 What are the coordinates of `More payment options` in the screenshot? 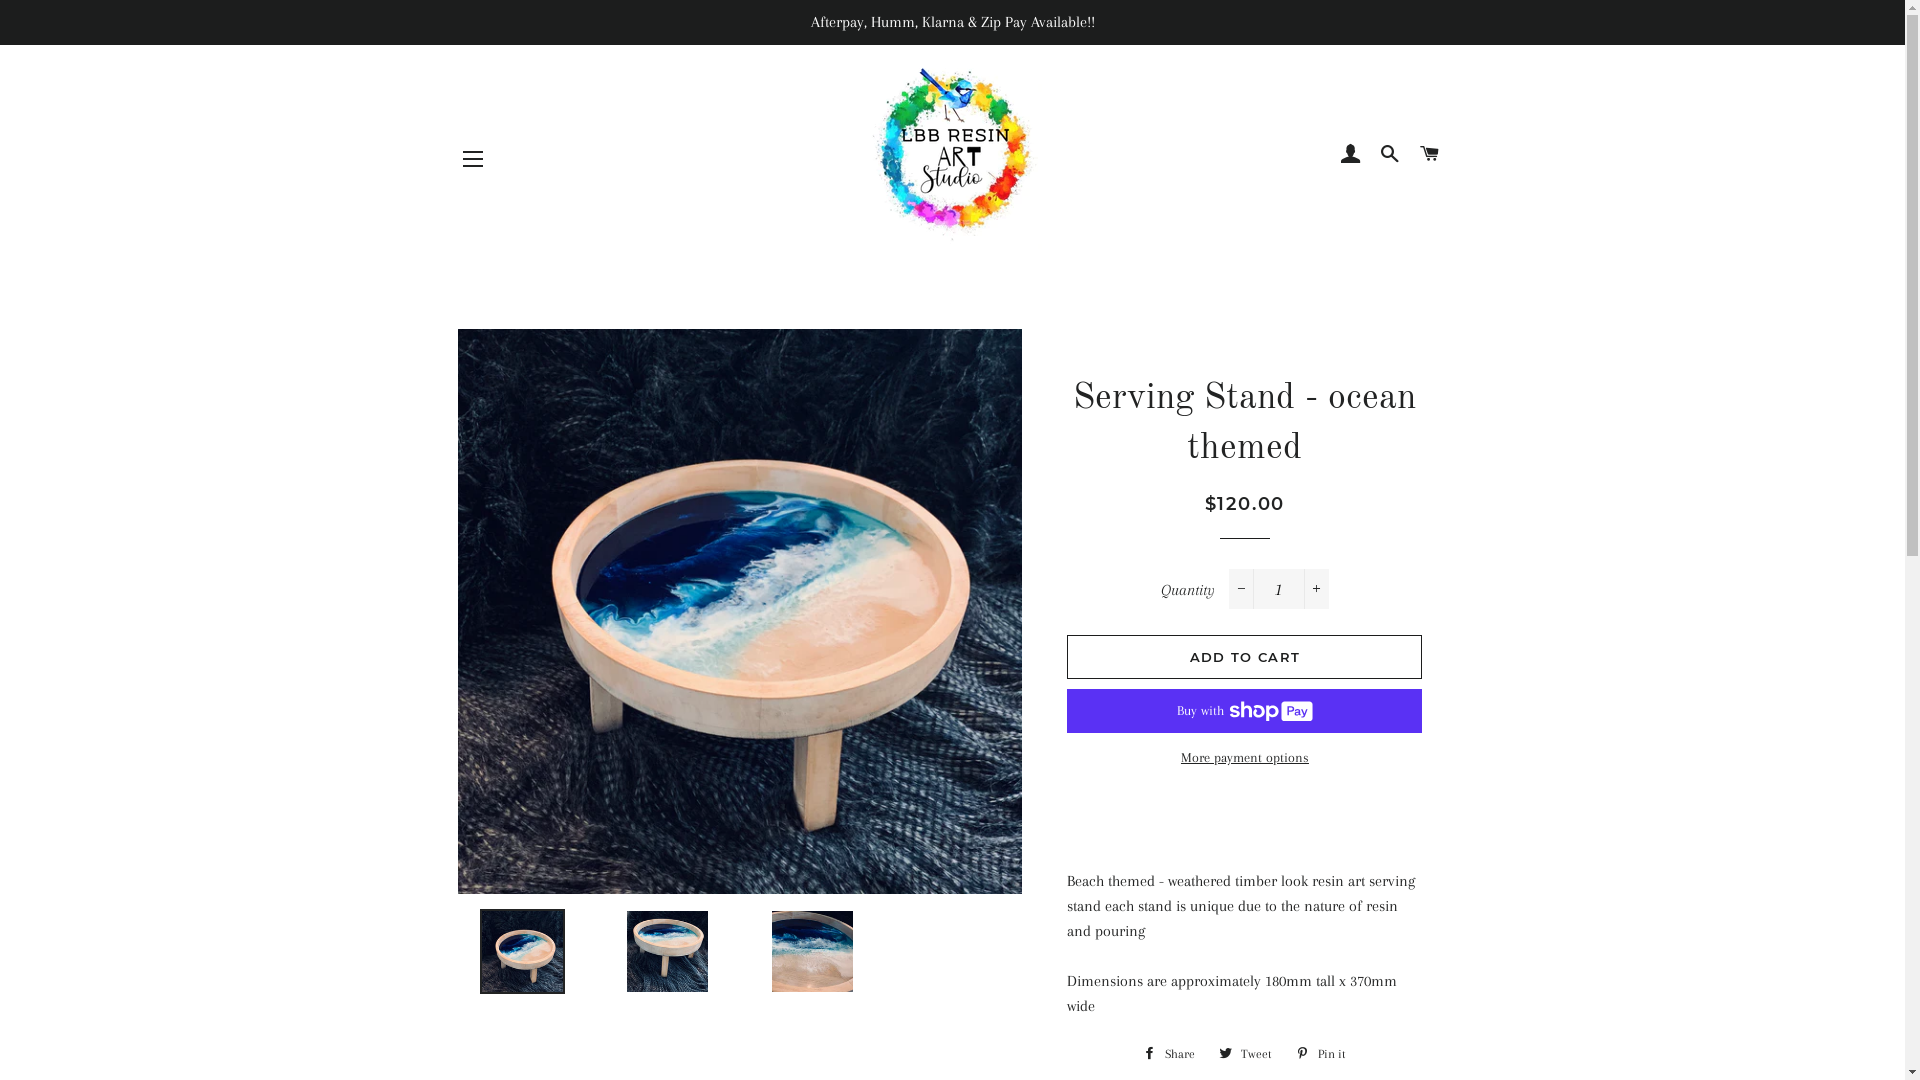 It's located at (1244, 758).